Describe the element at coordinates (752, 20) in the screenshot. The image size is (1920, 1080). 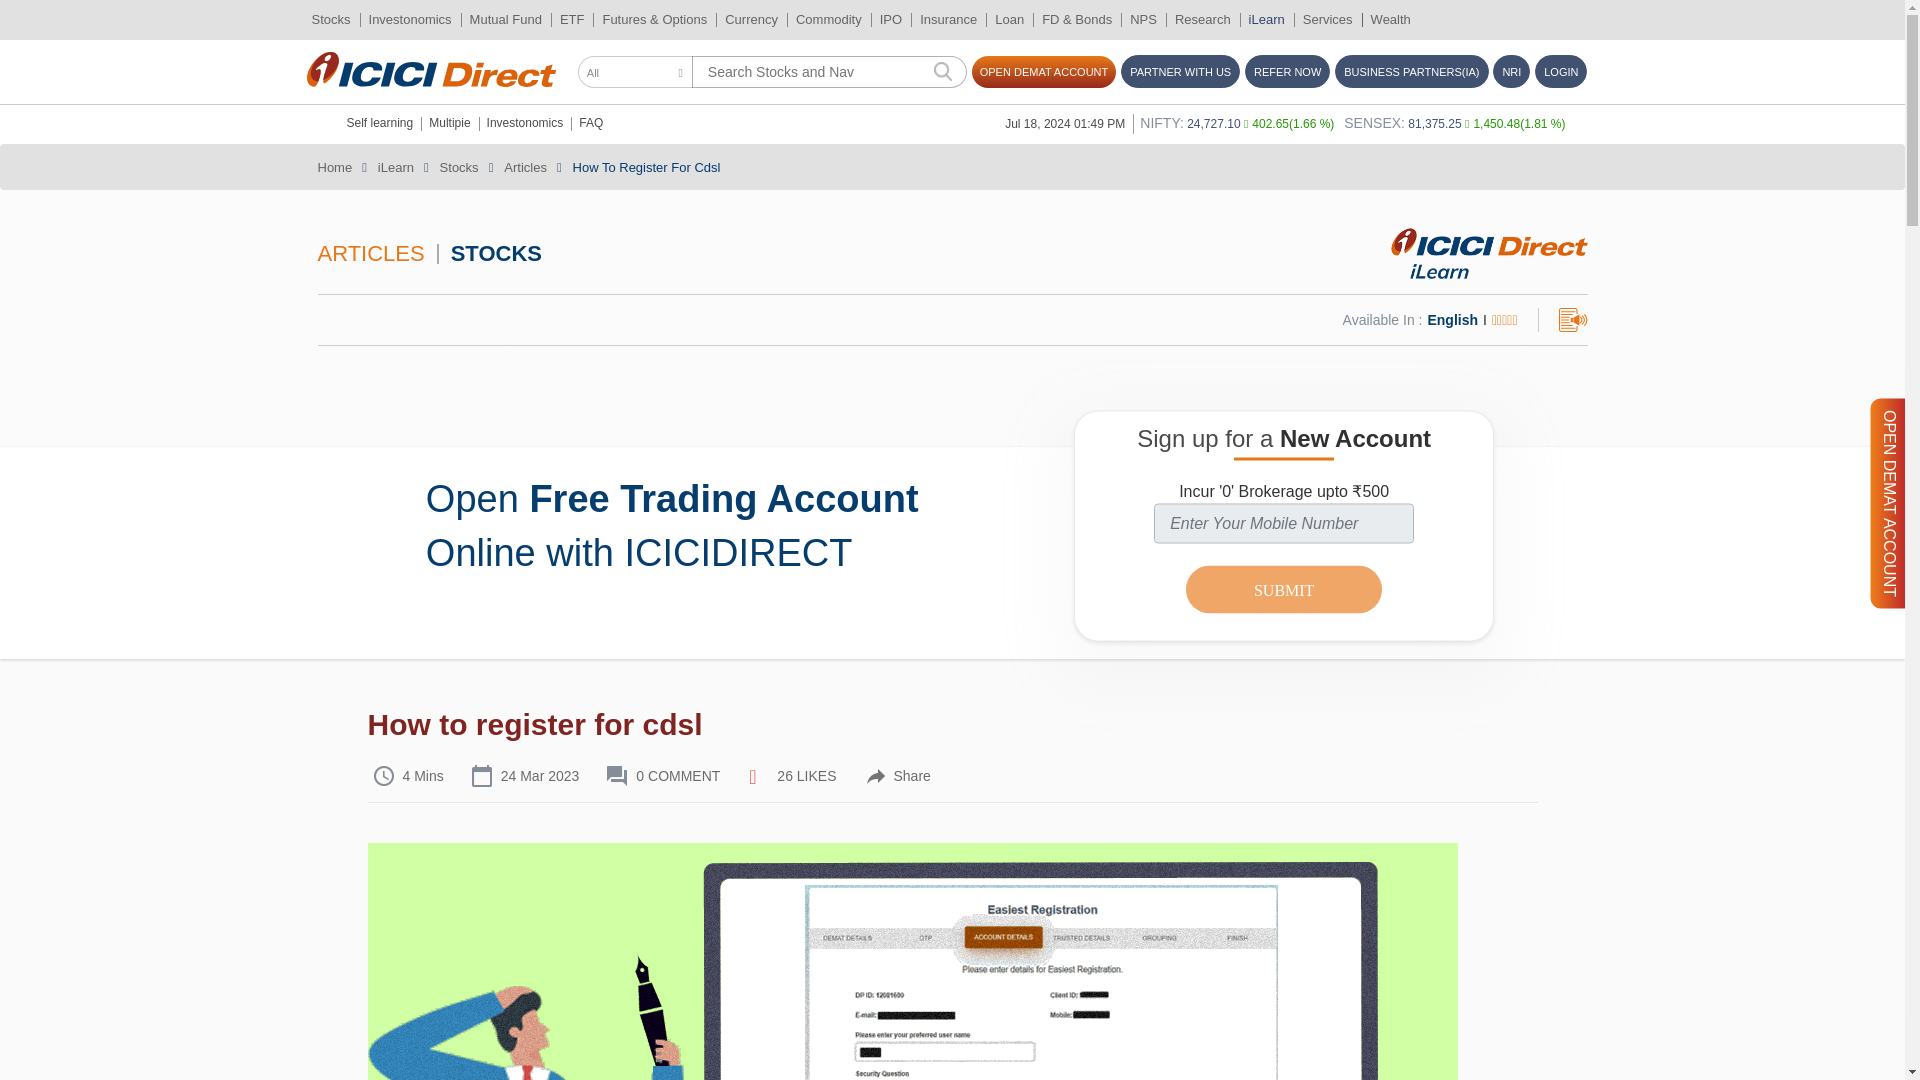
I see `Currency` at that location.